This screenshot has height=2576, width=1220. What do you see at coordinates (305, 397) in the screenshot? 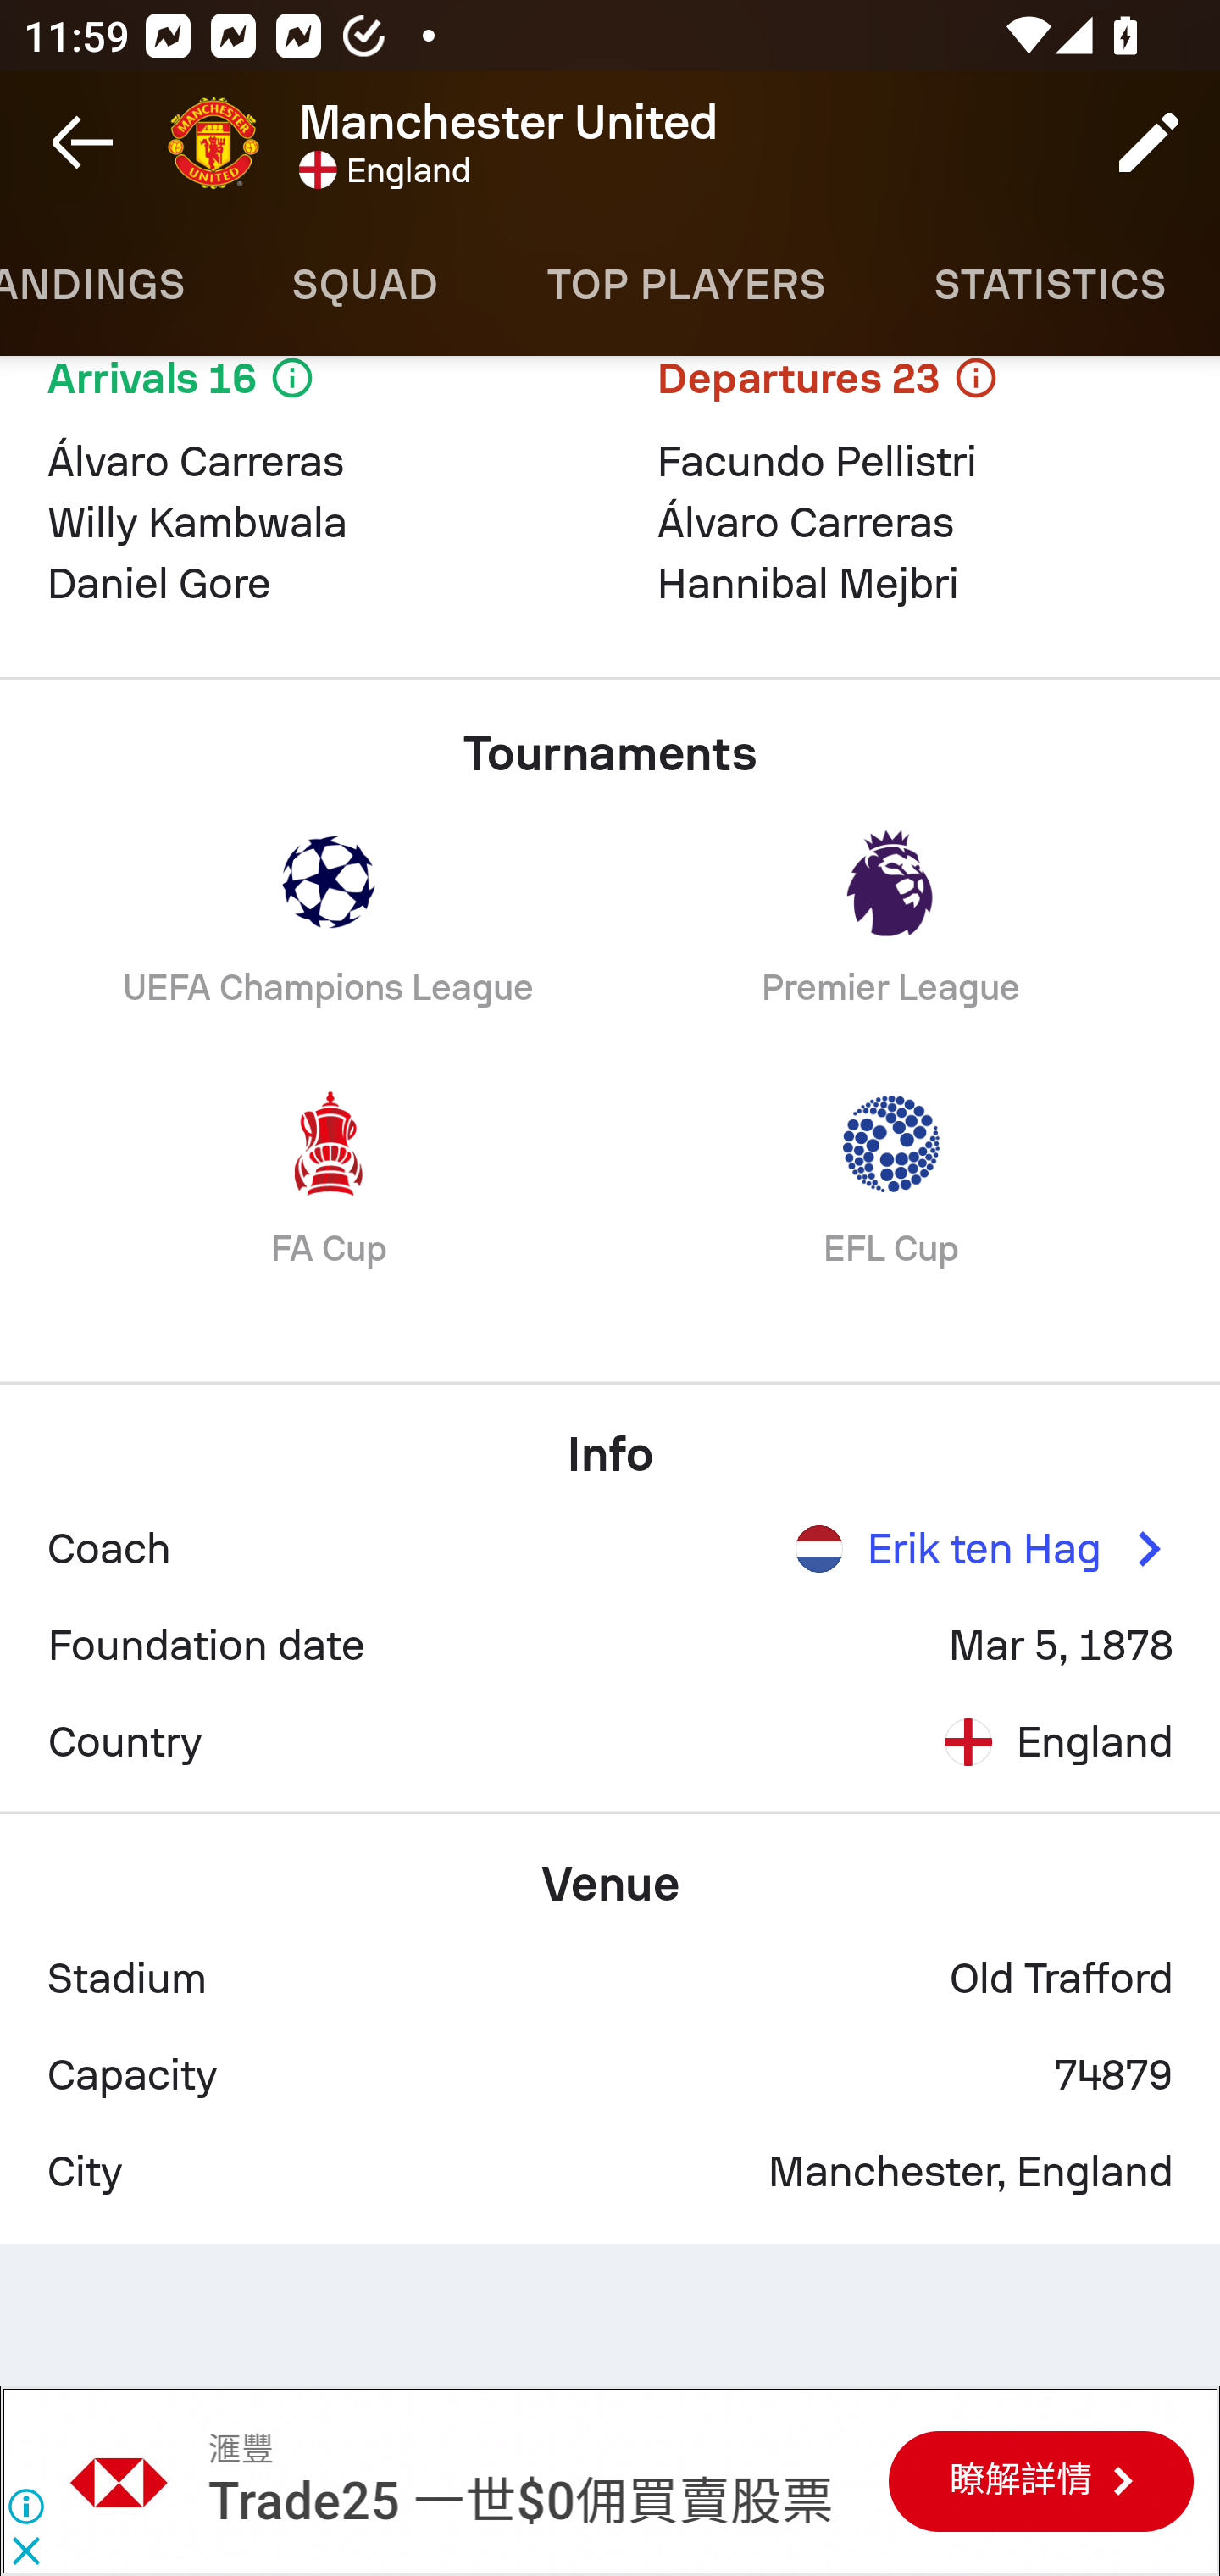
I see `Arrivals 16` at bounding box center [305, 397].